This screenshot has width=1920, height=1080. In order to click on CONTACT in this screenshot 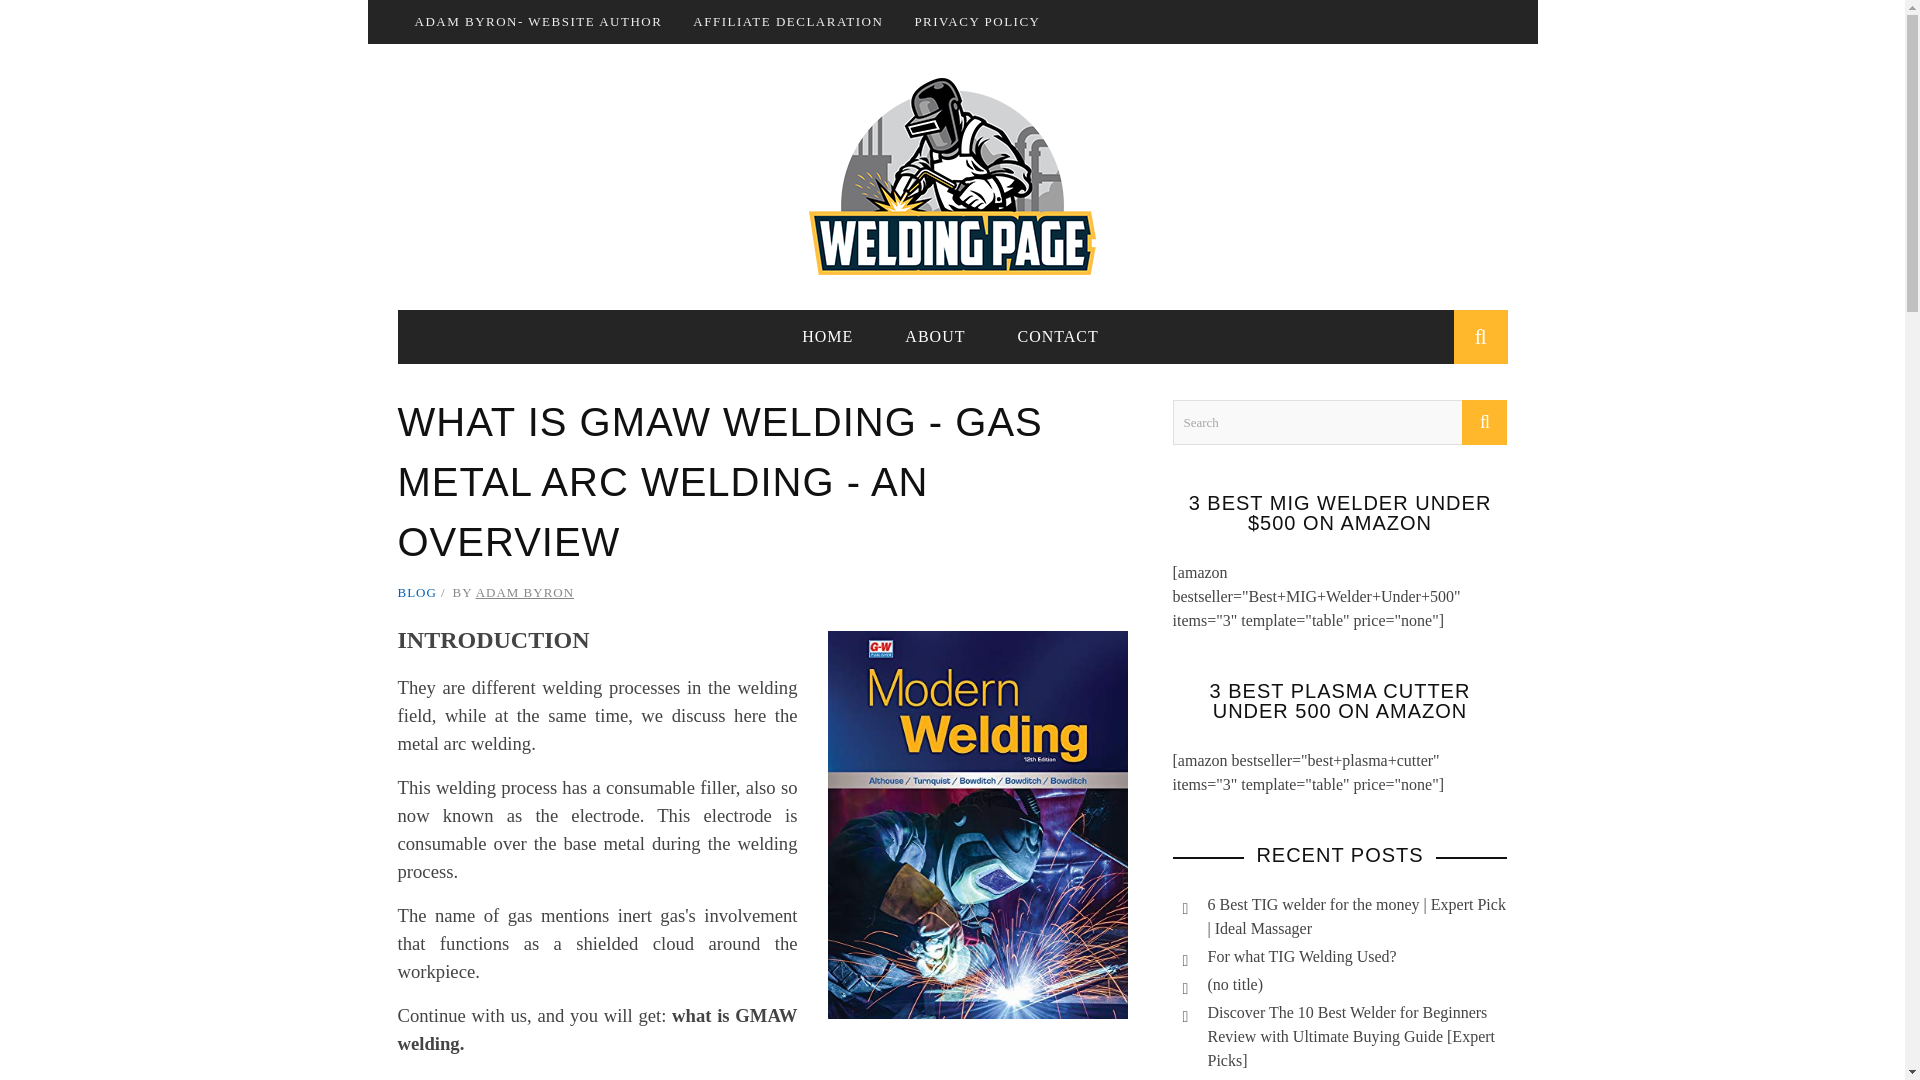, I will do `click(1056, 336)`.